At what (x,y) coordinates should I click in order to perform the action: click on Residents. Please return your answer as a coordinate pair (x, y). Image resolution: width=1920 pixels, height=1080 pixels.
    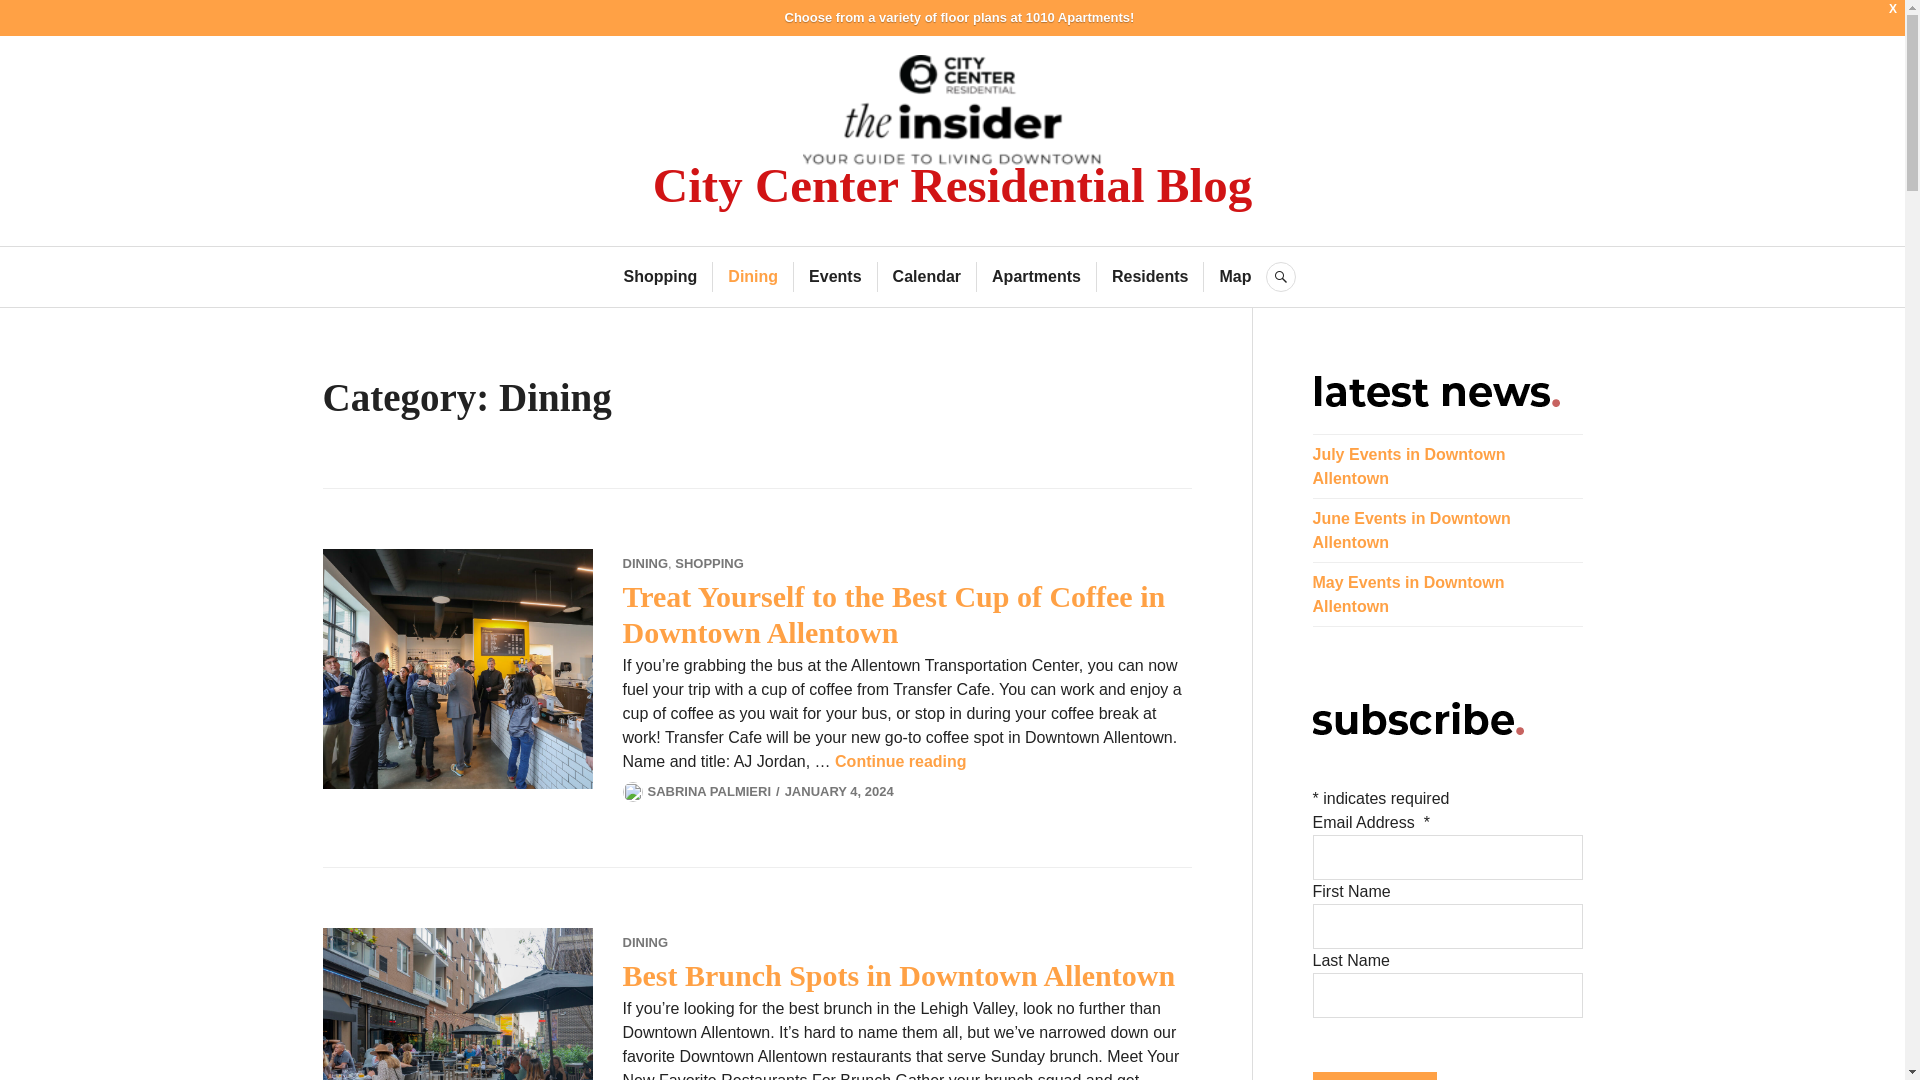
    Looking at the image, I should click on (1150, 276).